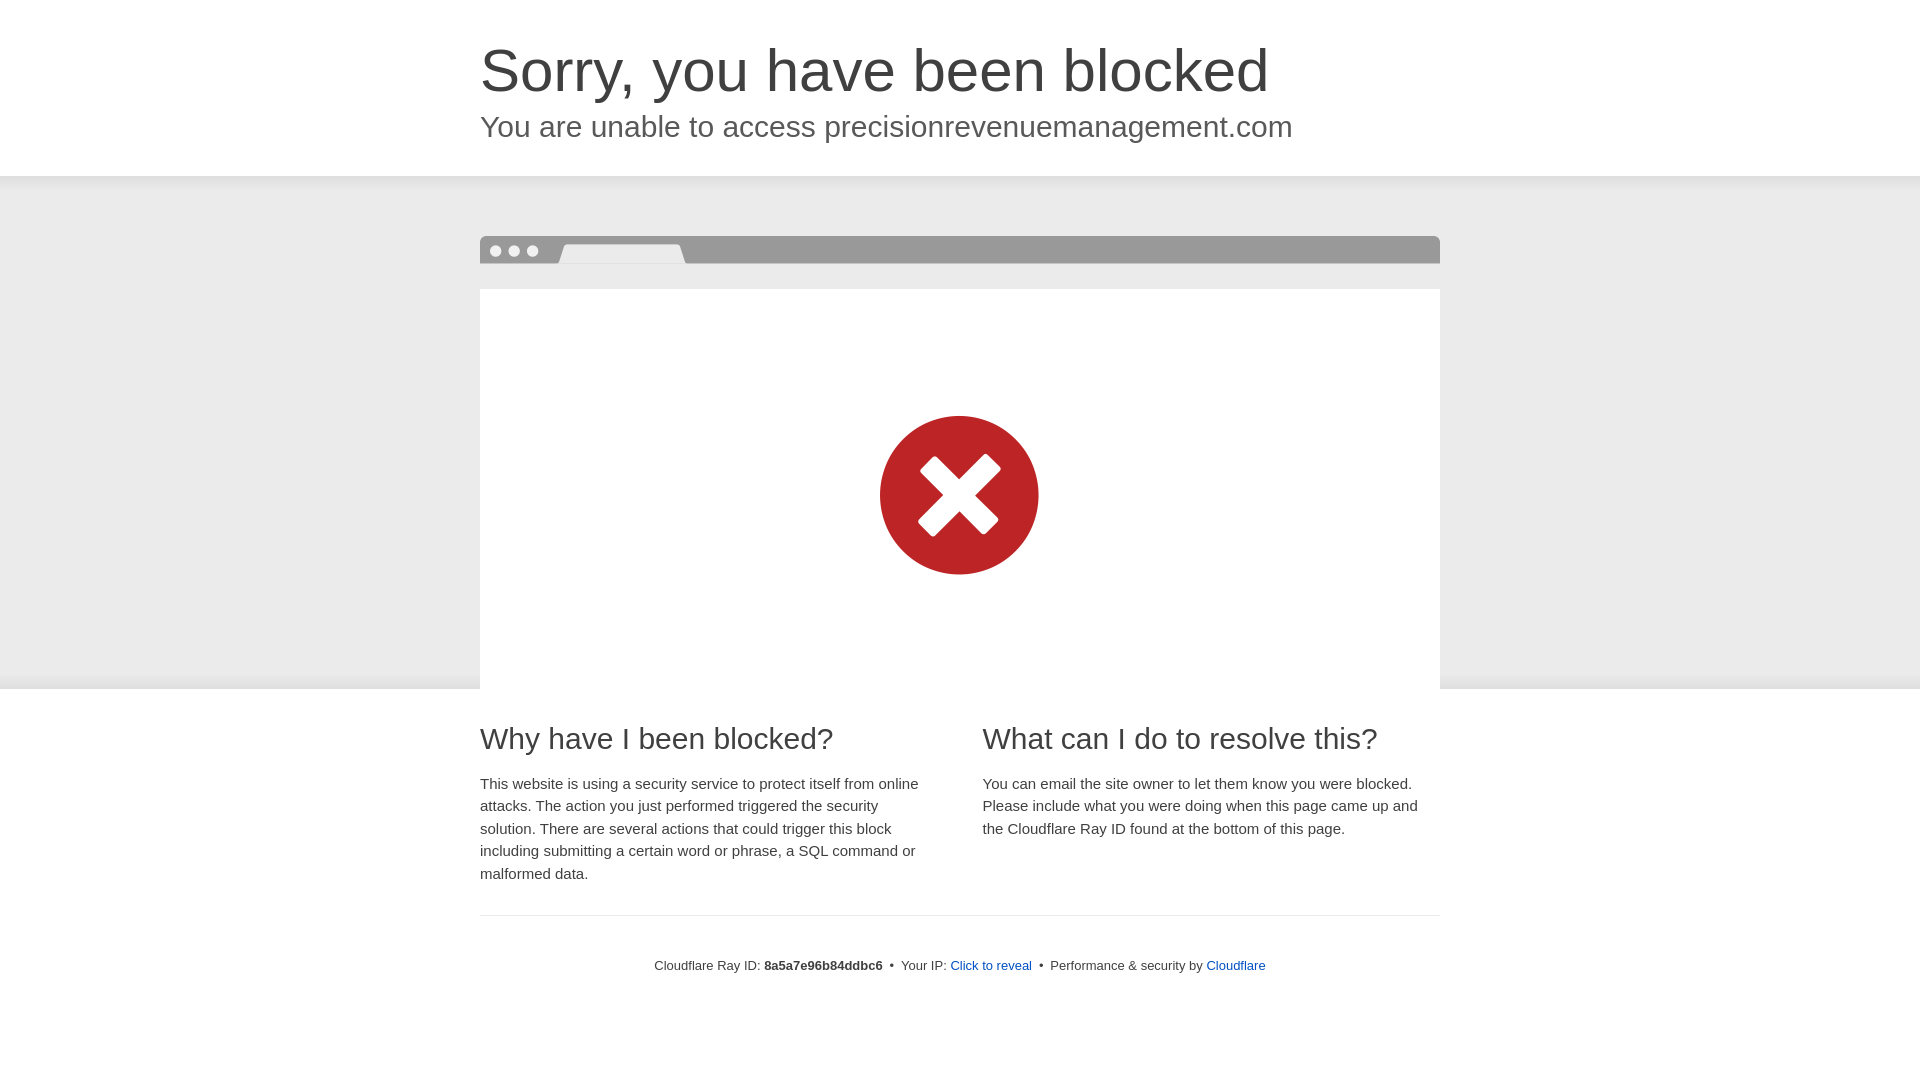 The image size is (1920, 1080). I want to click on Click to reveal, so click(991, 966).